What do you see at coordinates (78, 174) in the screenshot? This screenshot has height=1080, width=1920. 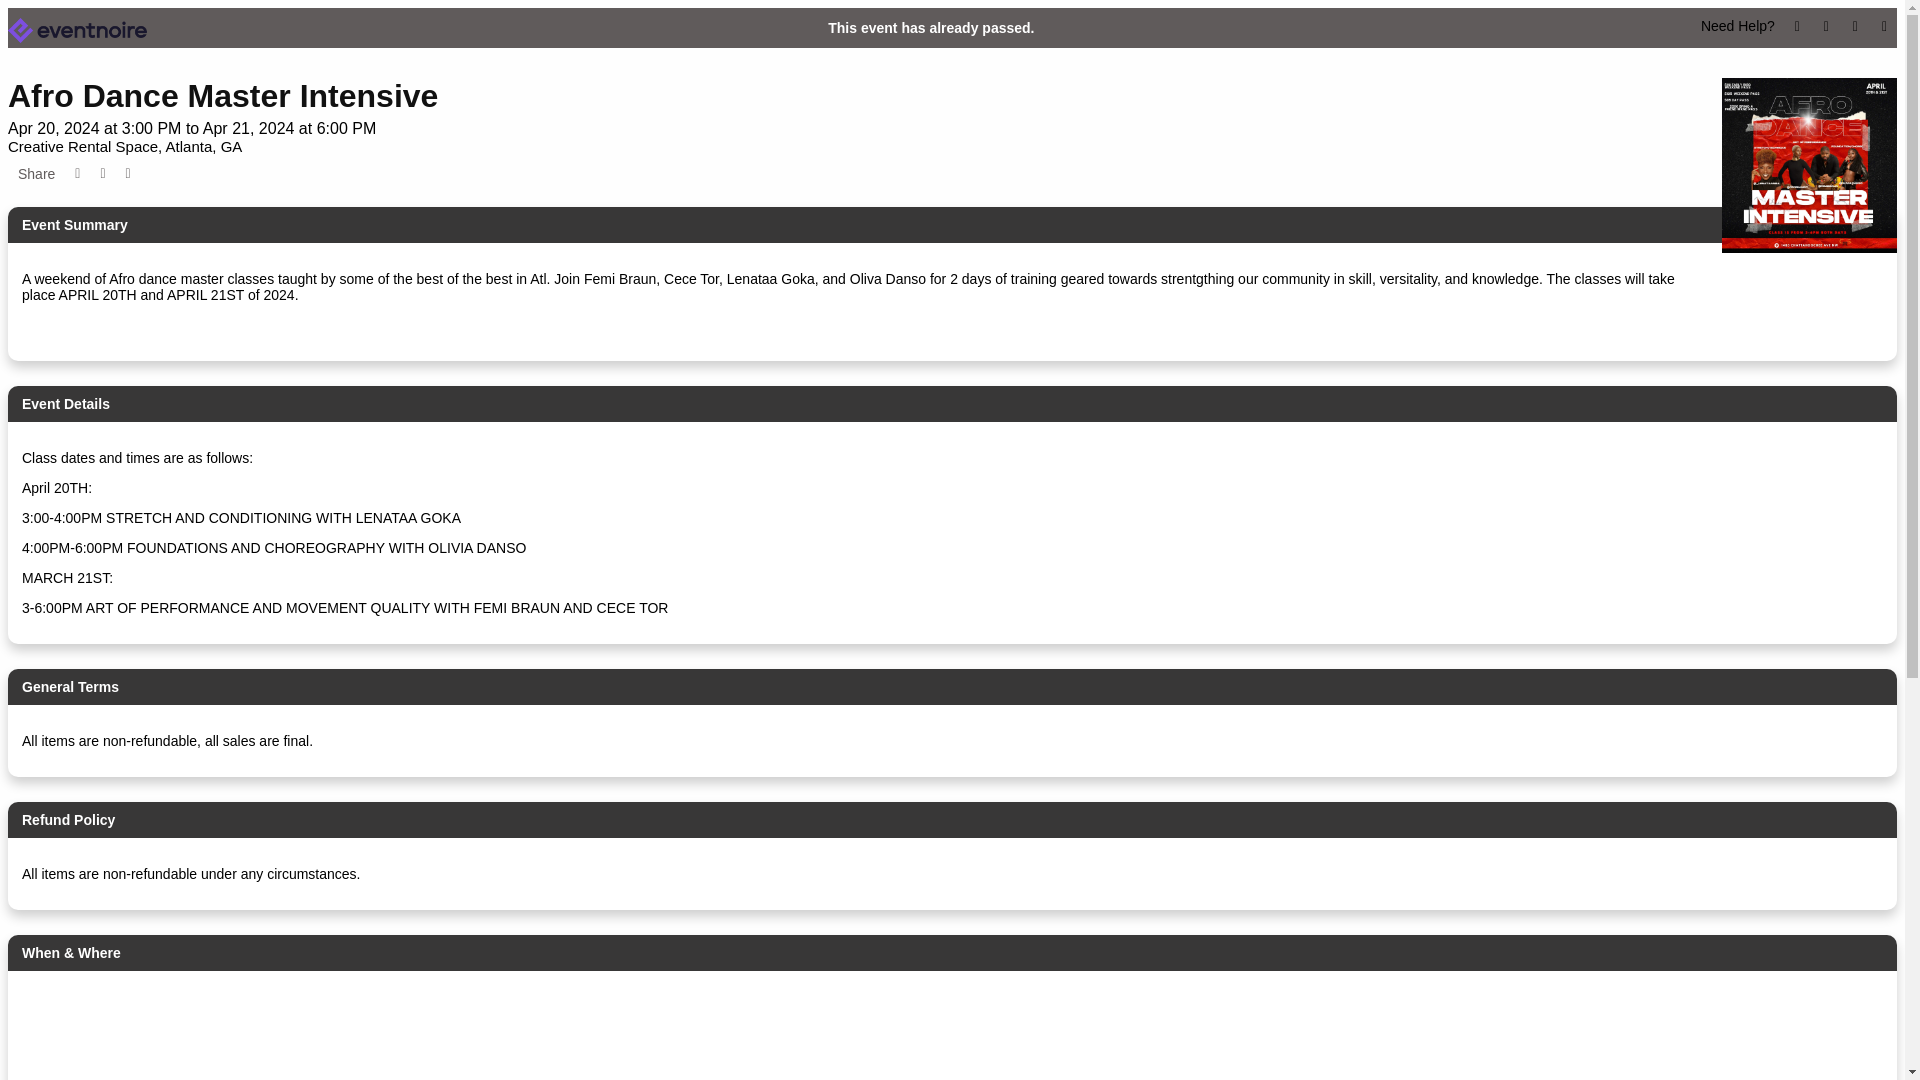 I see `Share this page on Facebook` at bounding box center [78, 174].